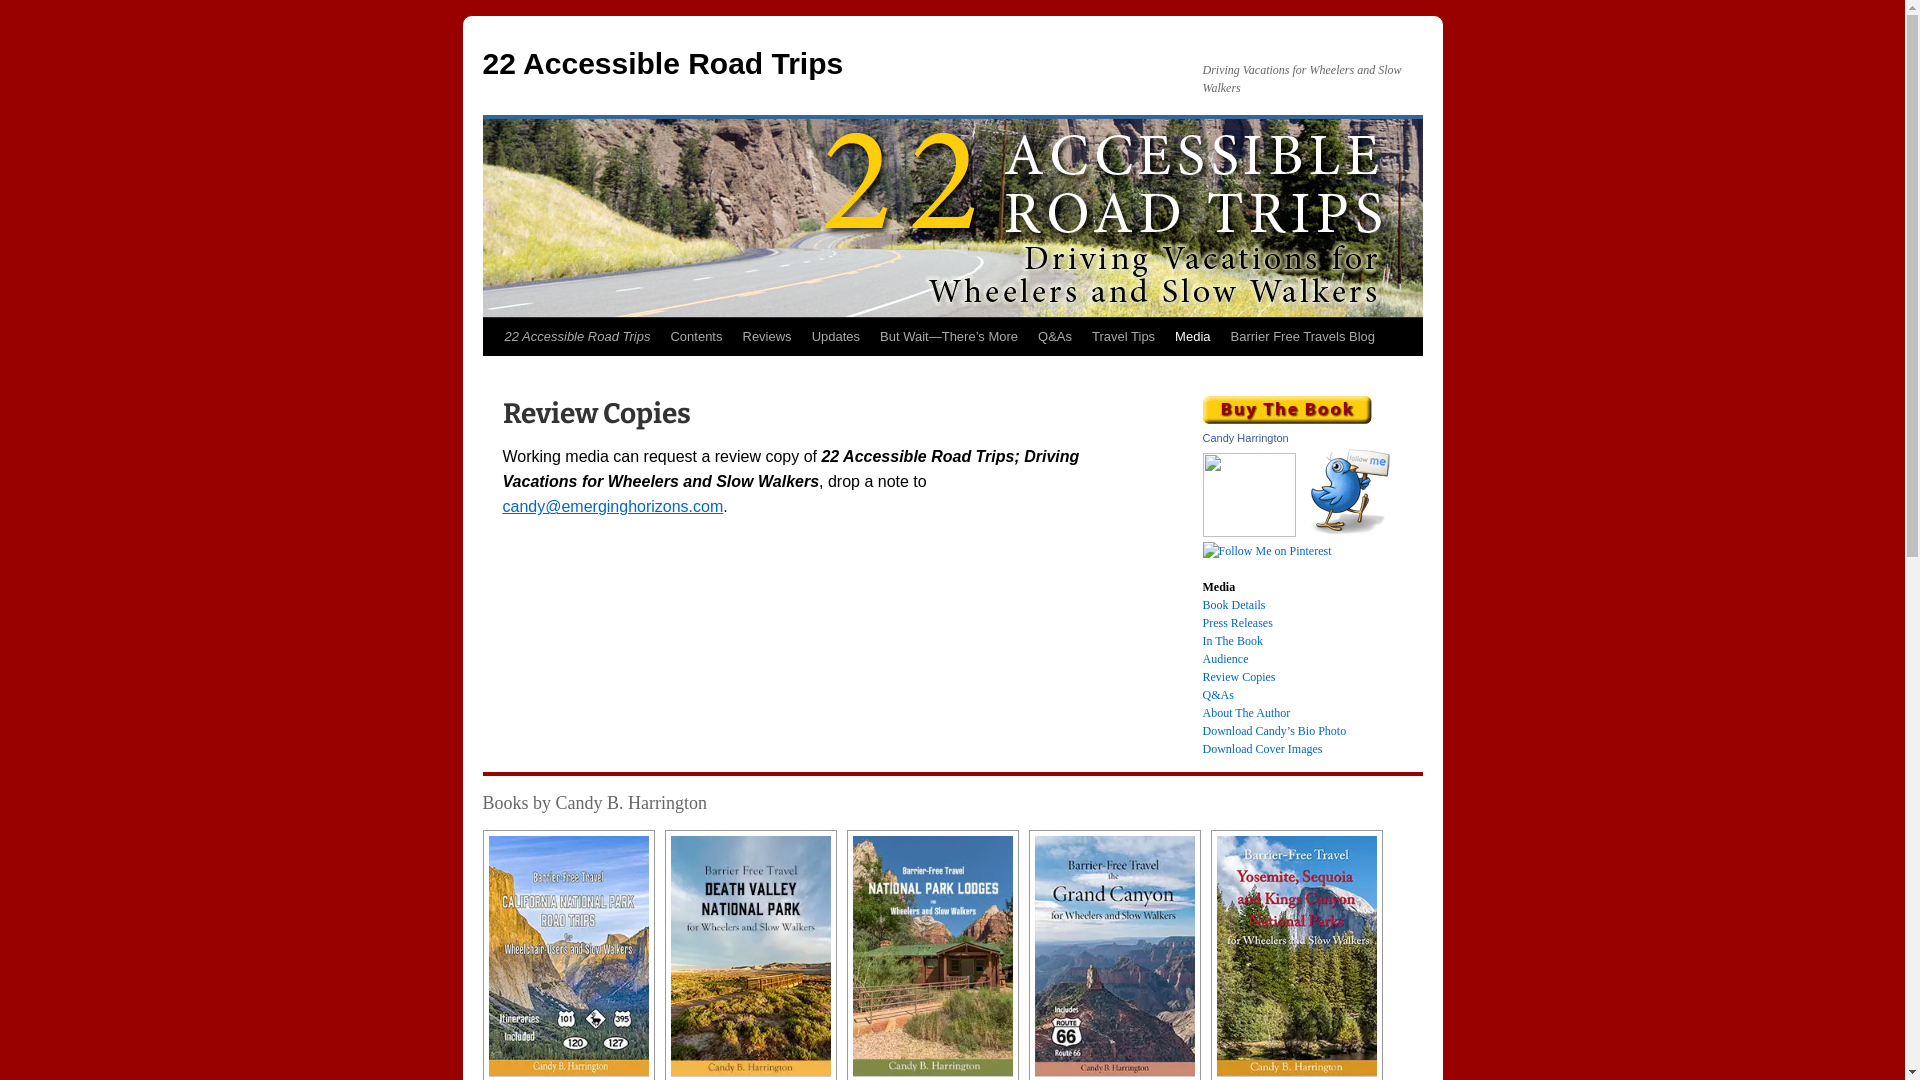 The height and width of the screenshot is (1080, 1920). I want to click on Reviews, so click(766, 337).